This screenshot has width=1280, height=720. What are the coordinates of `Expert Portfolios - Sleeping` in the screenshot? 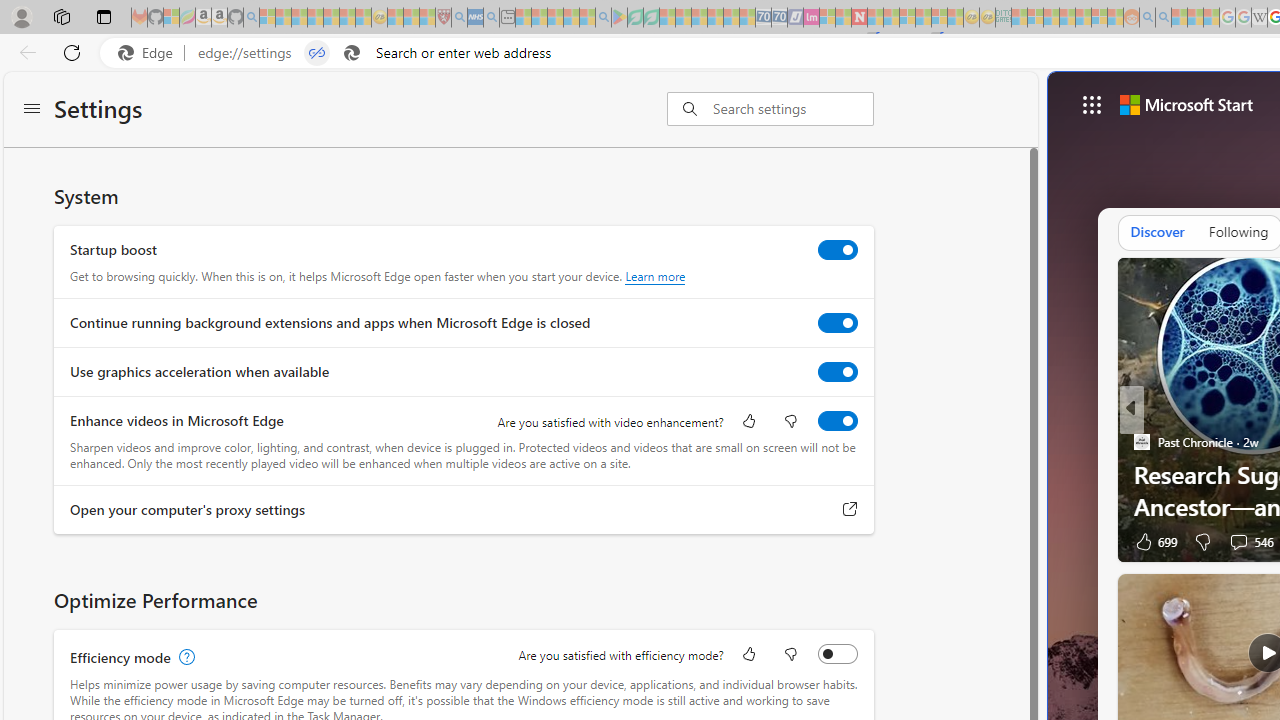 It's located at (1067, 18).